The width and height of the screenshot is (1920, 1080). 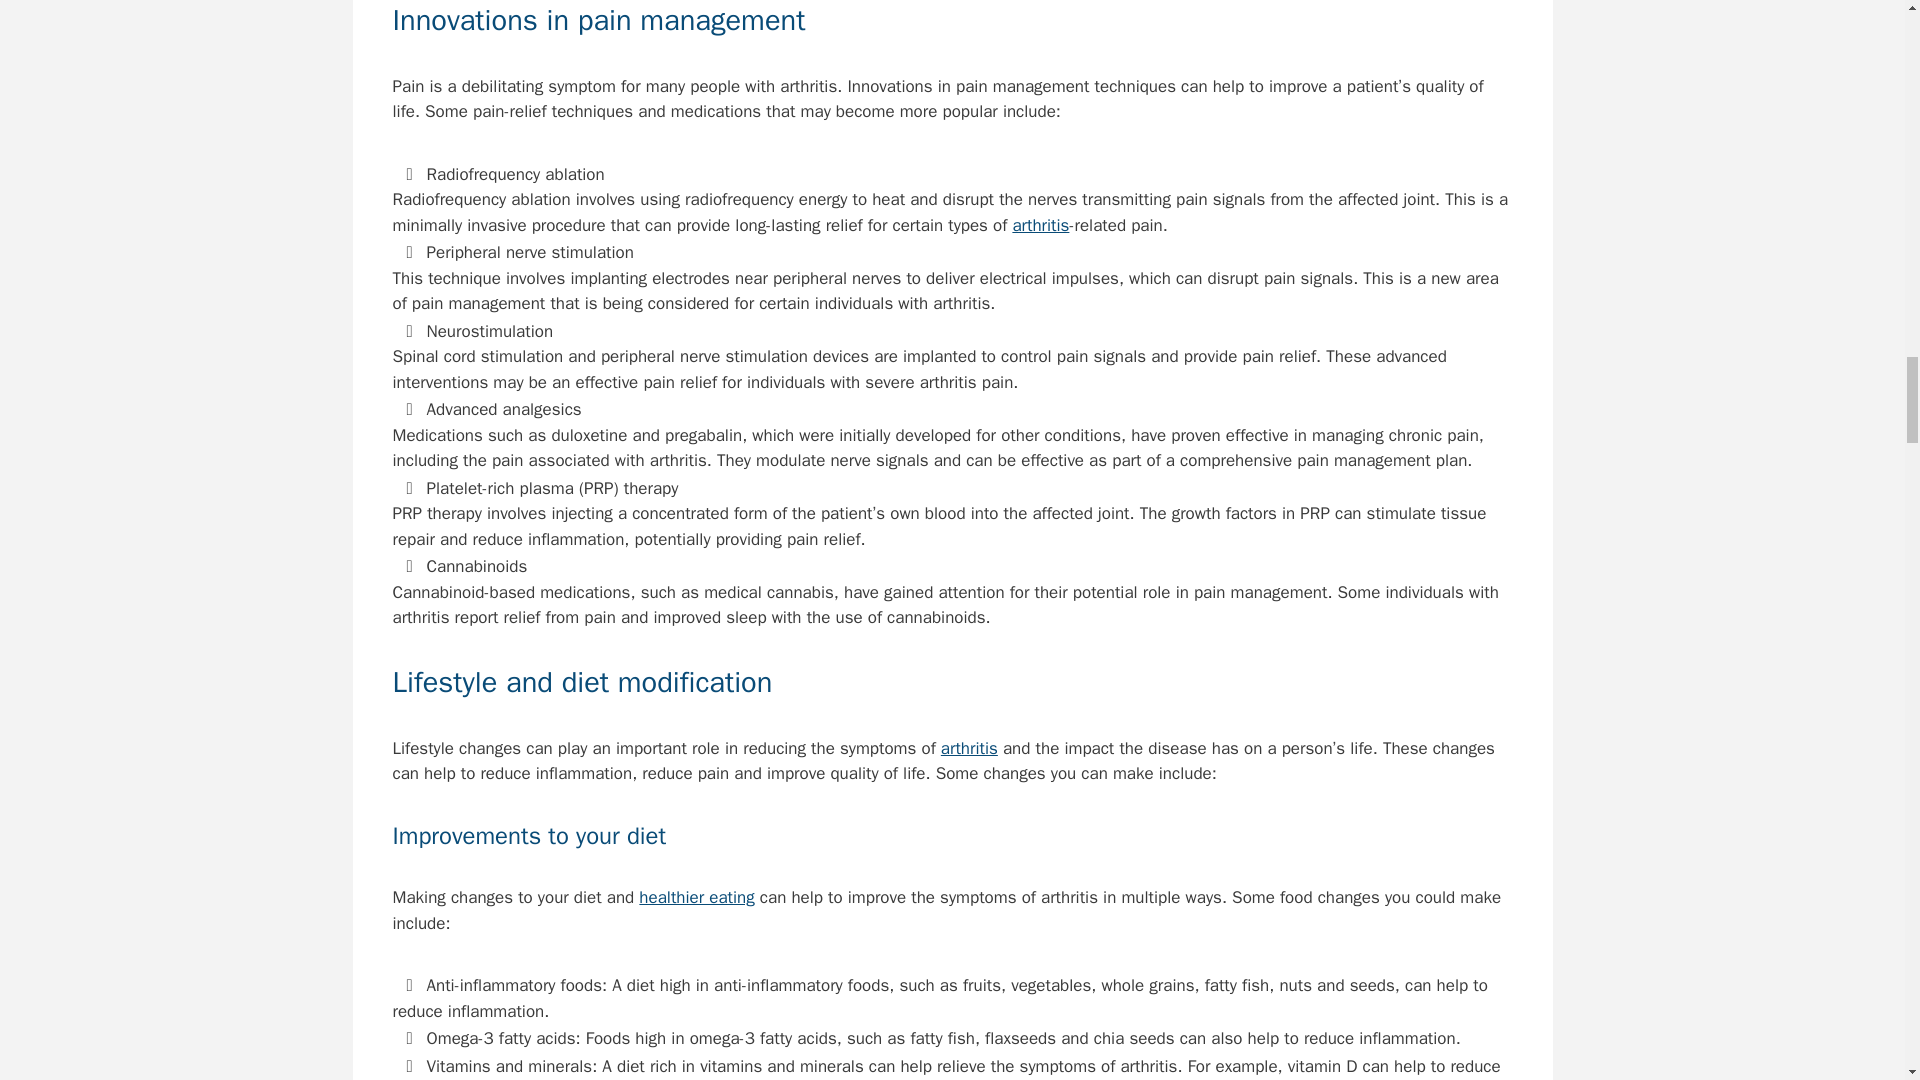 I want to click on arthritis, so click(x=969, y=748).